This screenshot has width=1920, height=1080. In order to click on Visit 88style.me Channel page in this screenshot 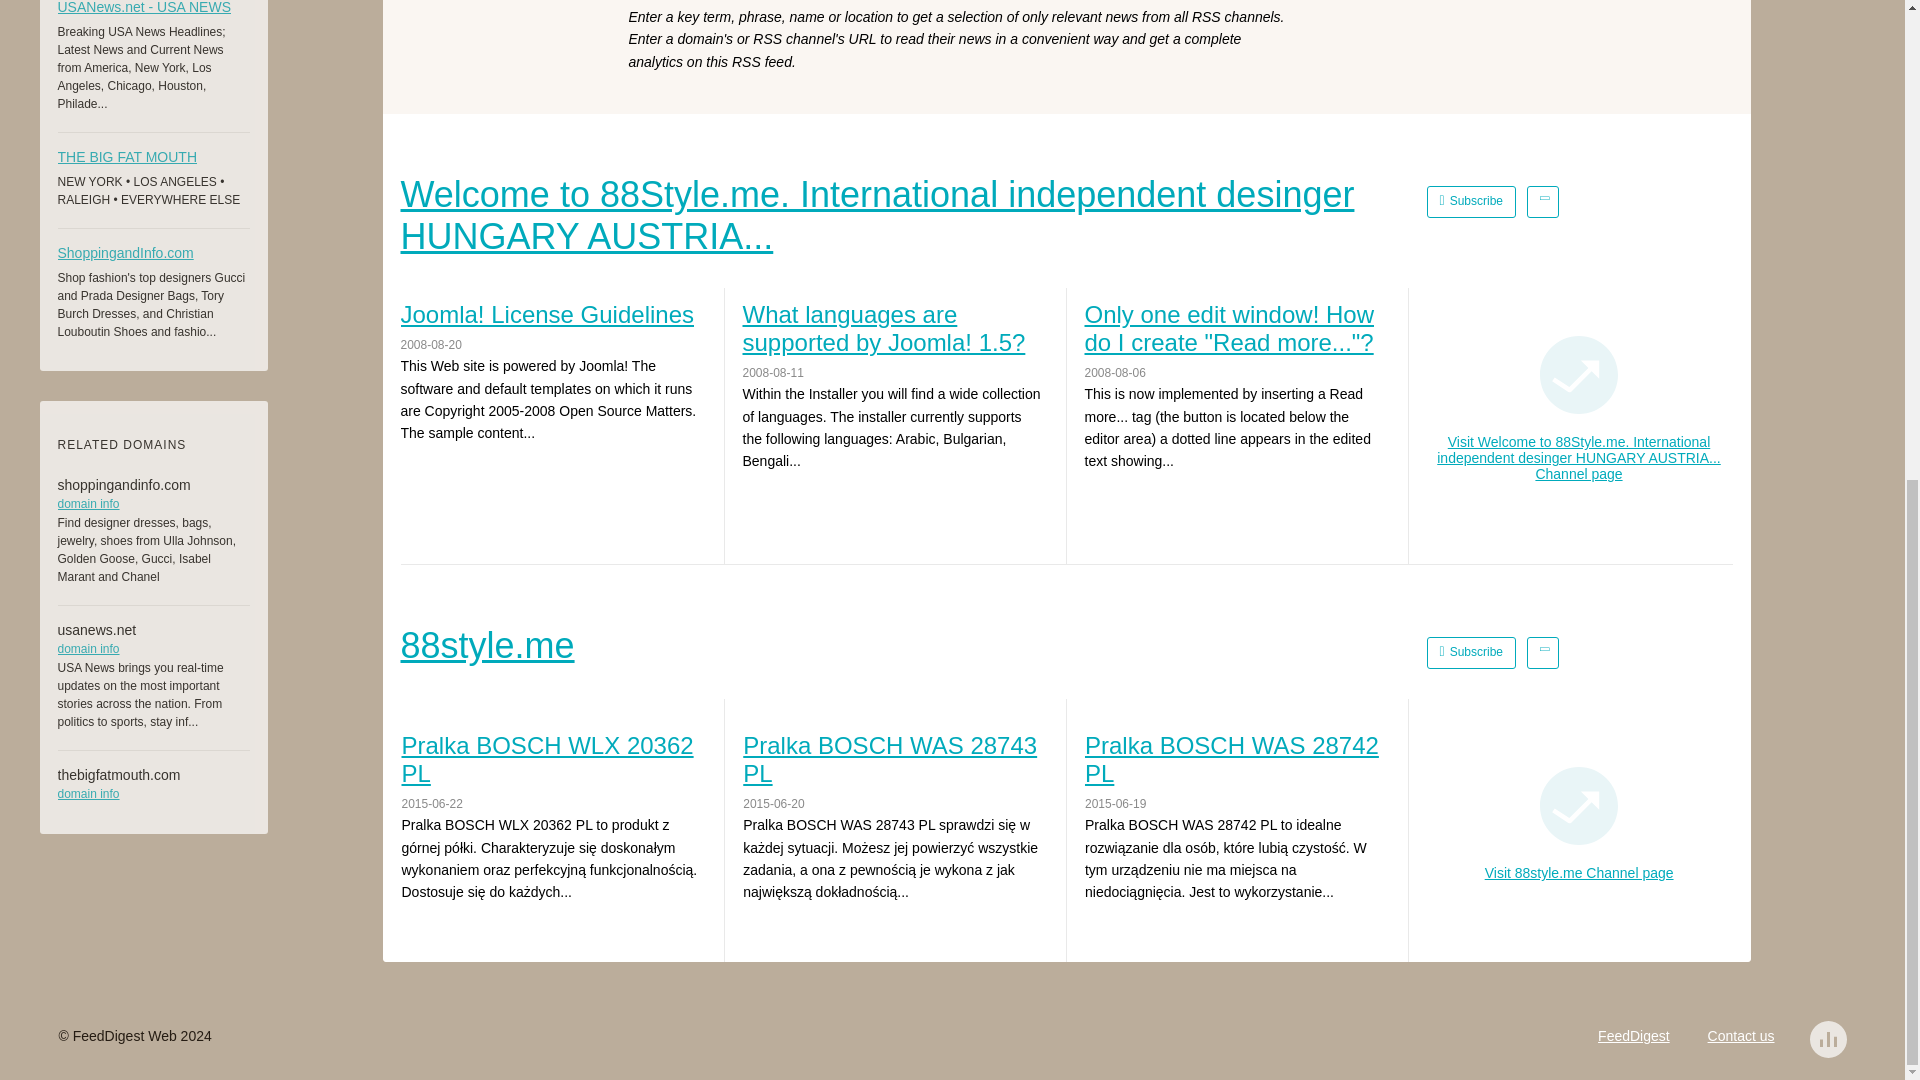, I will do `click(1579, 873)`.